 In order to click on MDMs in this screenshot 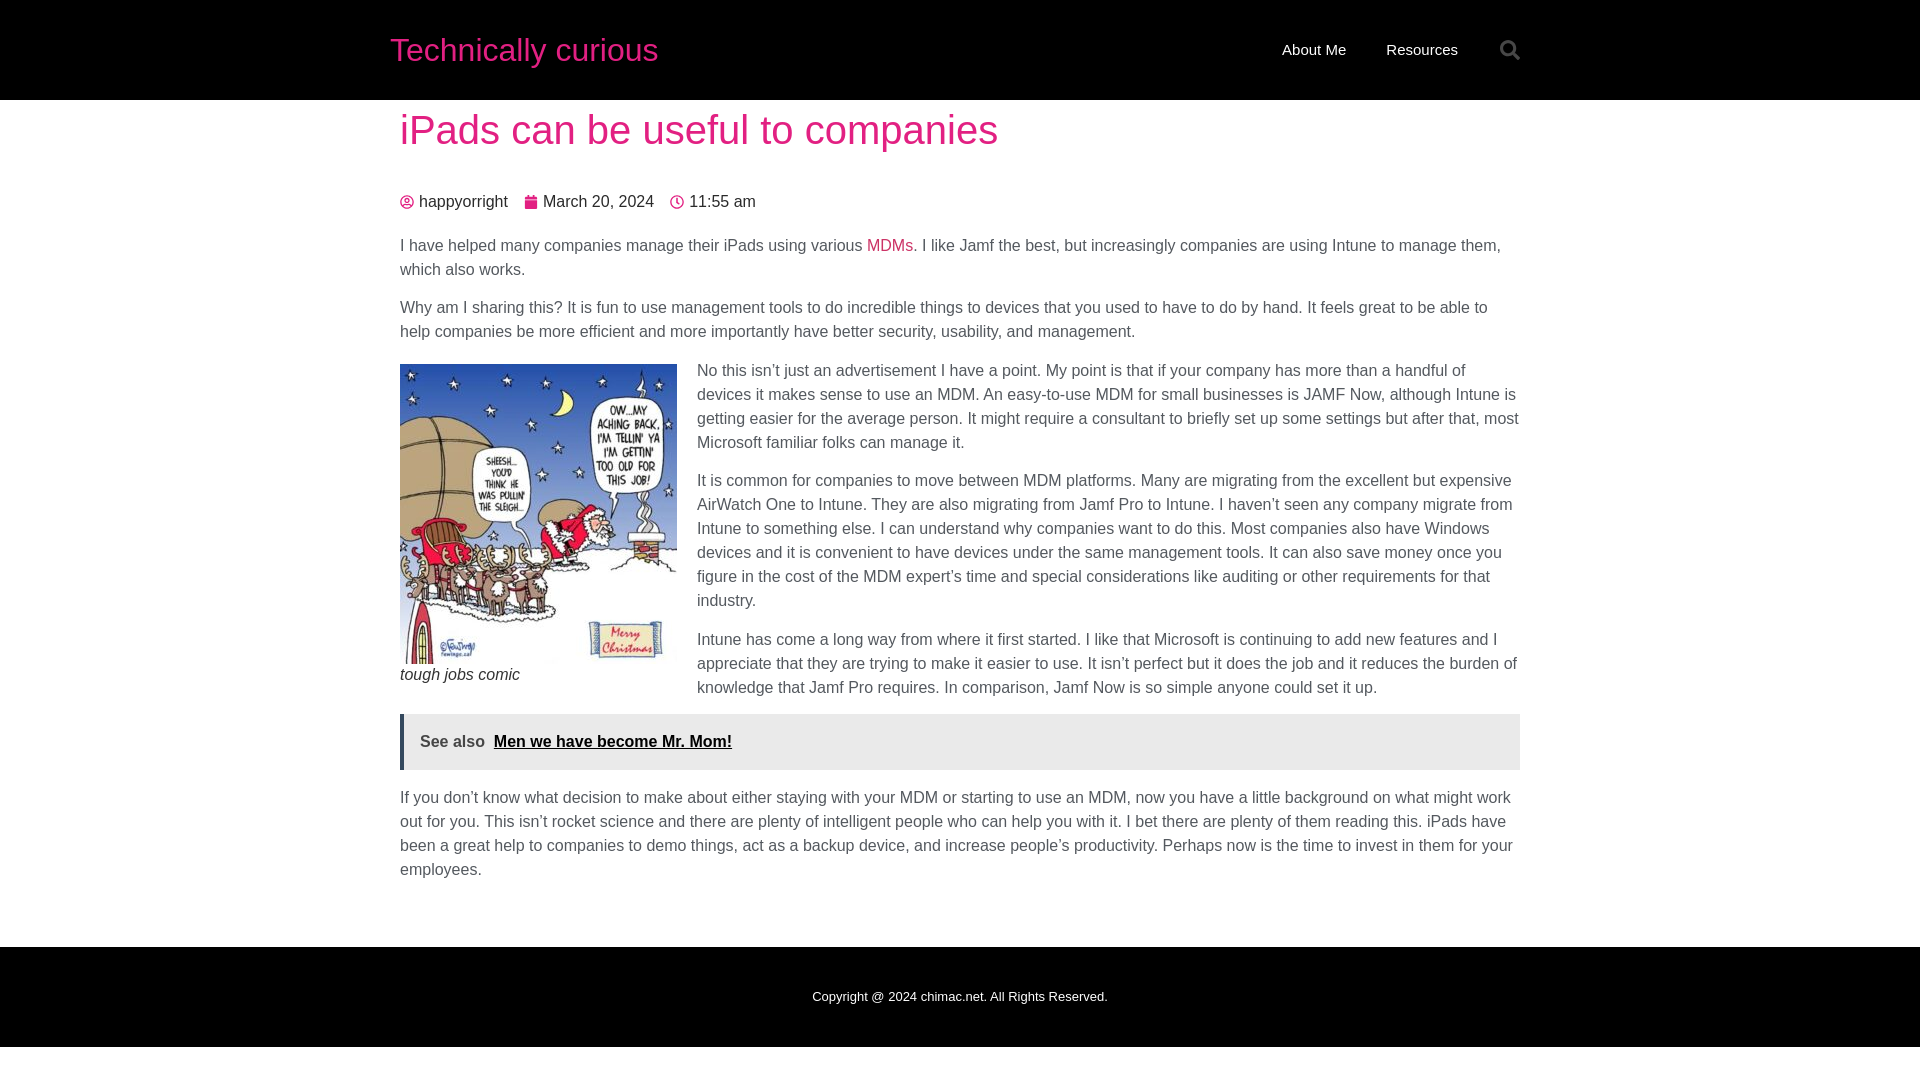, I will do `click(890, 244)`.